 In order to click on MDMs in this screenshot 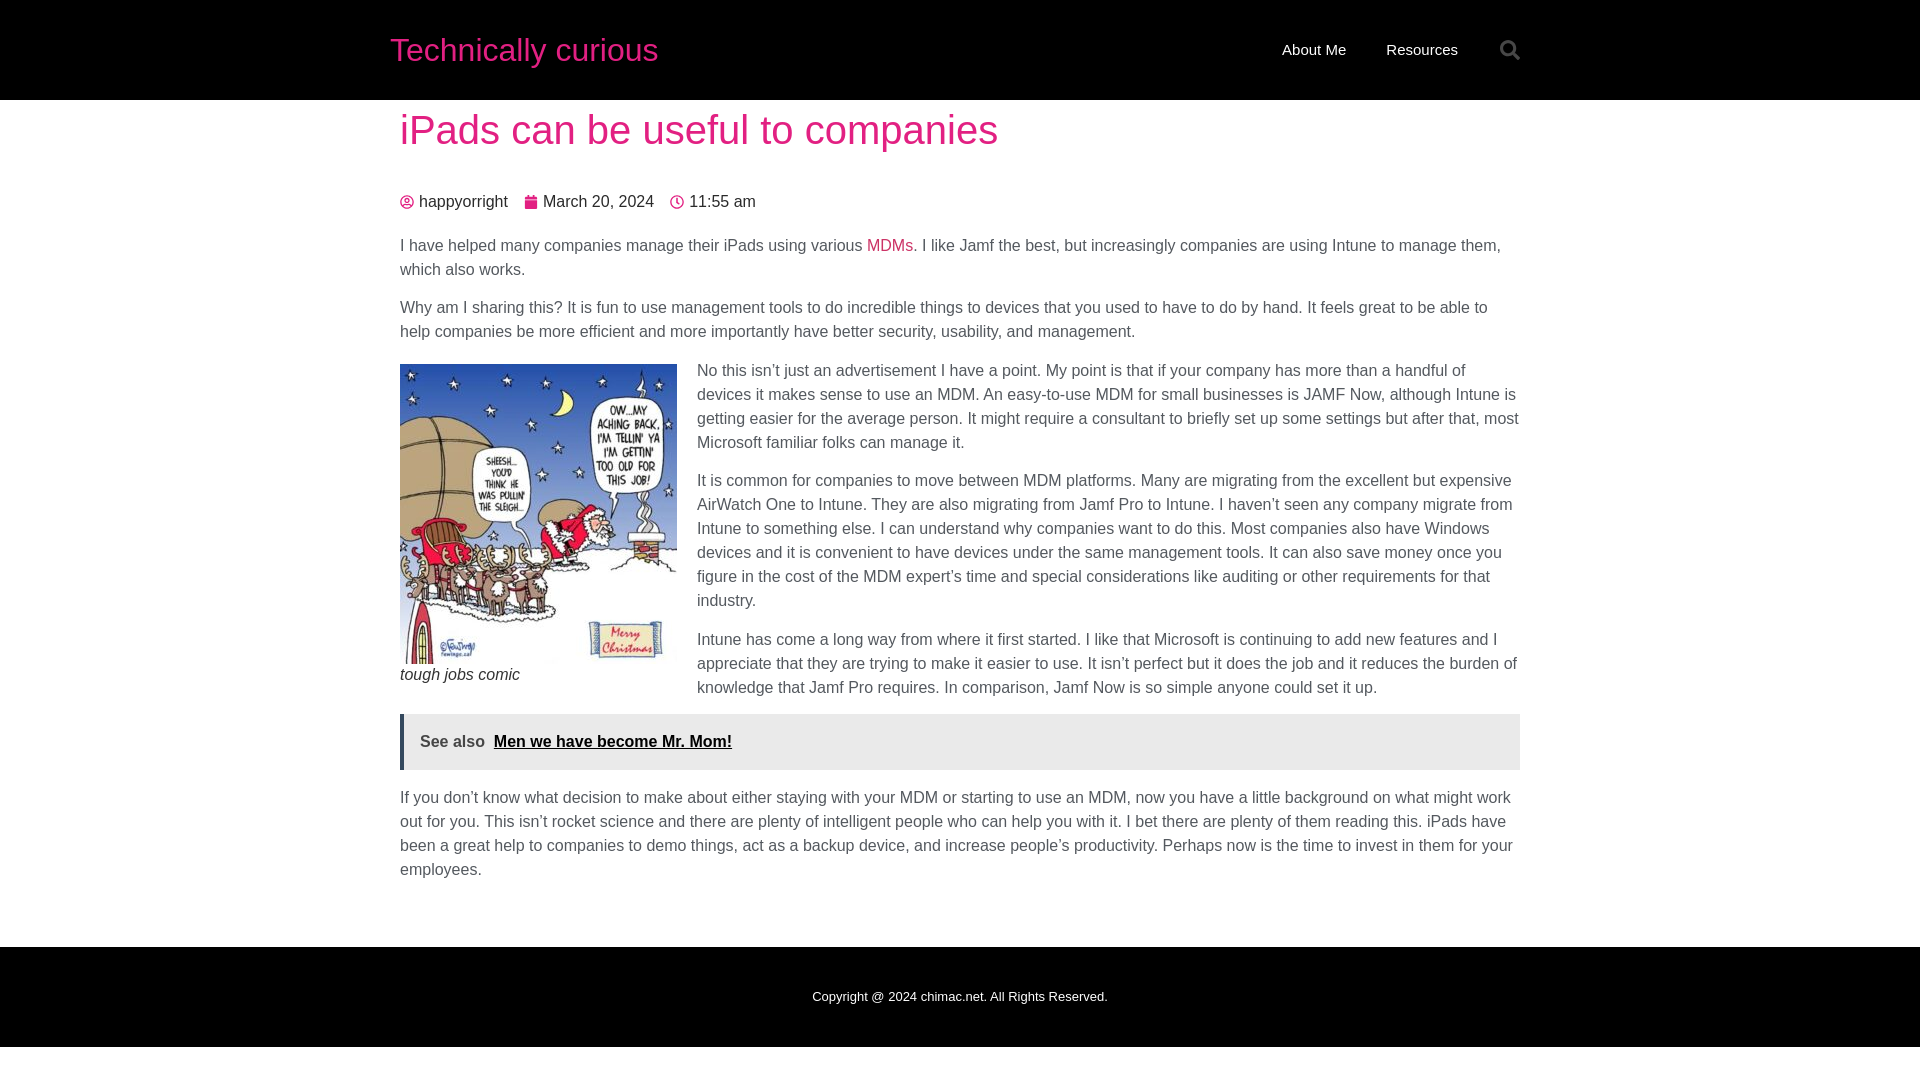, I will do `click(890, 244)`.